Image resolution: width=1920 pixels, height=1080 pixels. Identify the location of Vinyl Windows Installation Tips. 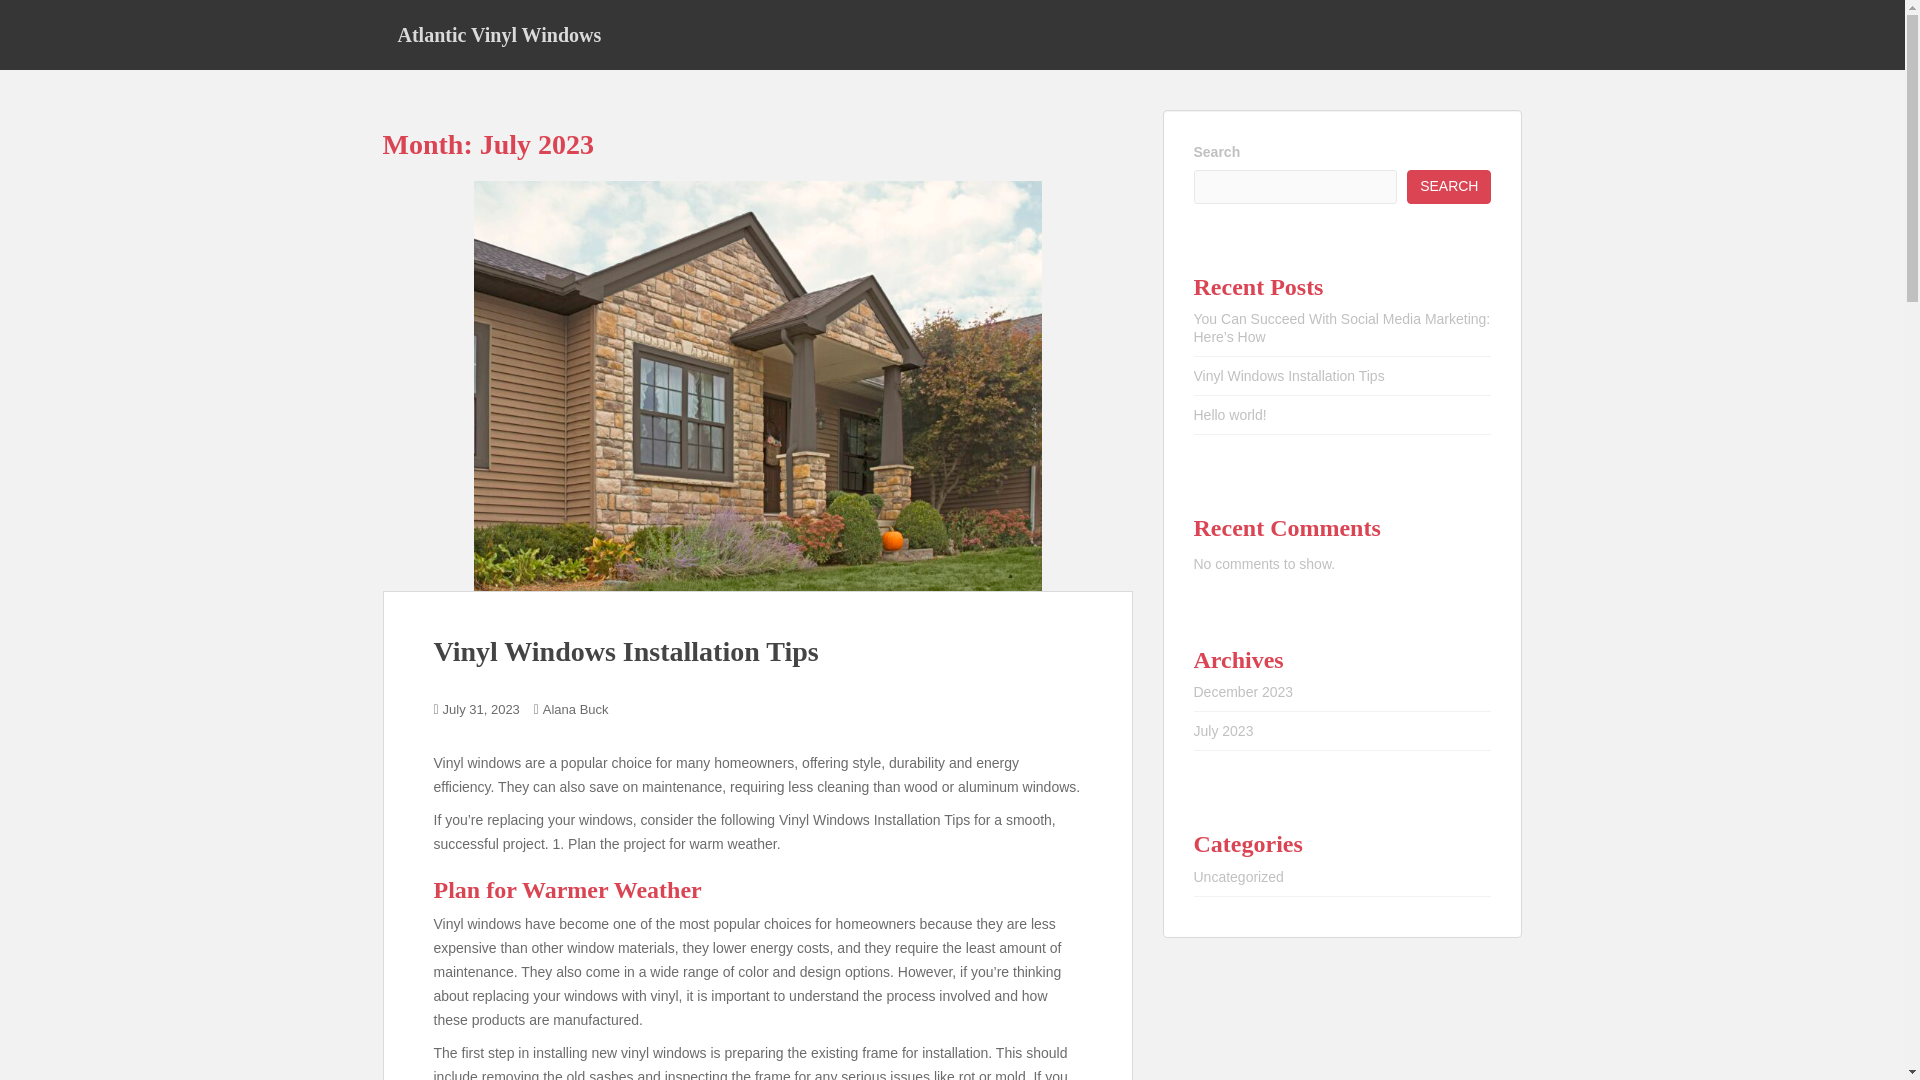
(1289, 376).